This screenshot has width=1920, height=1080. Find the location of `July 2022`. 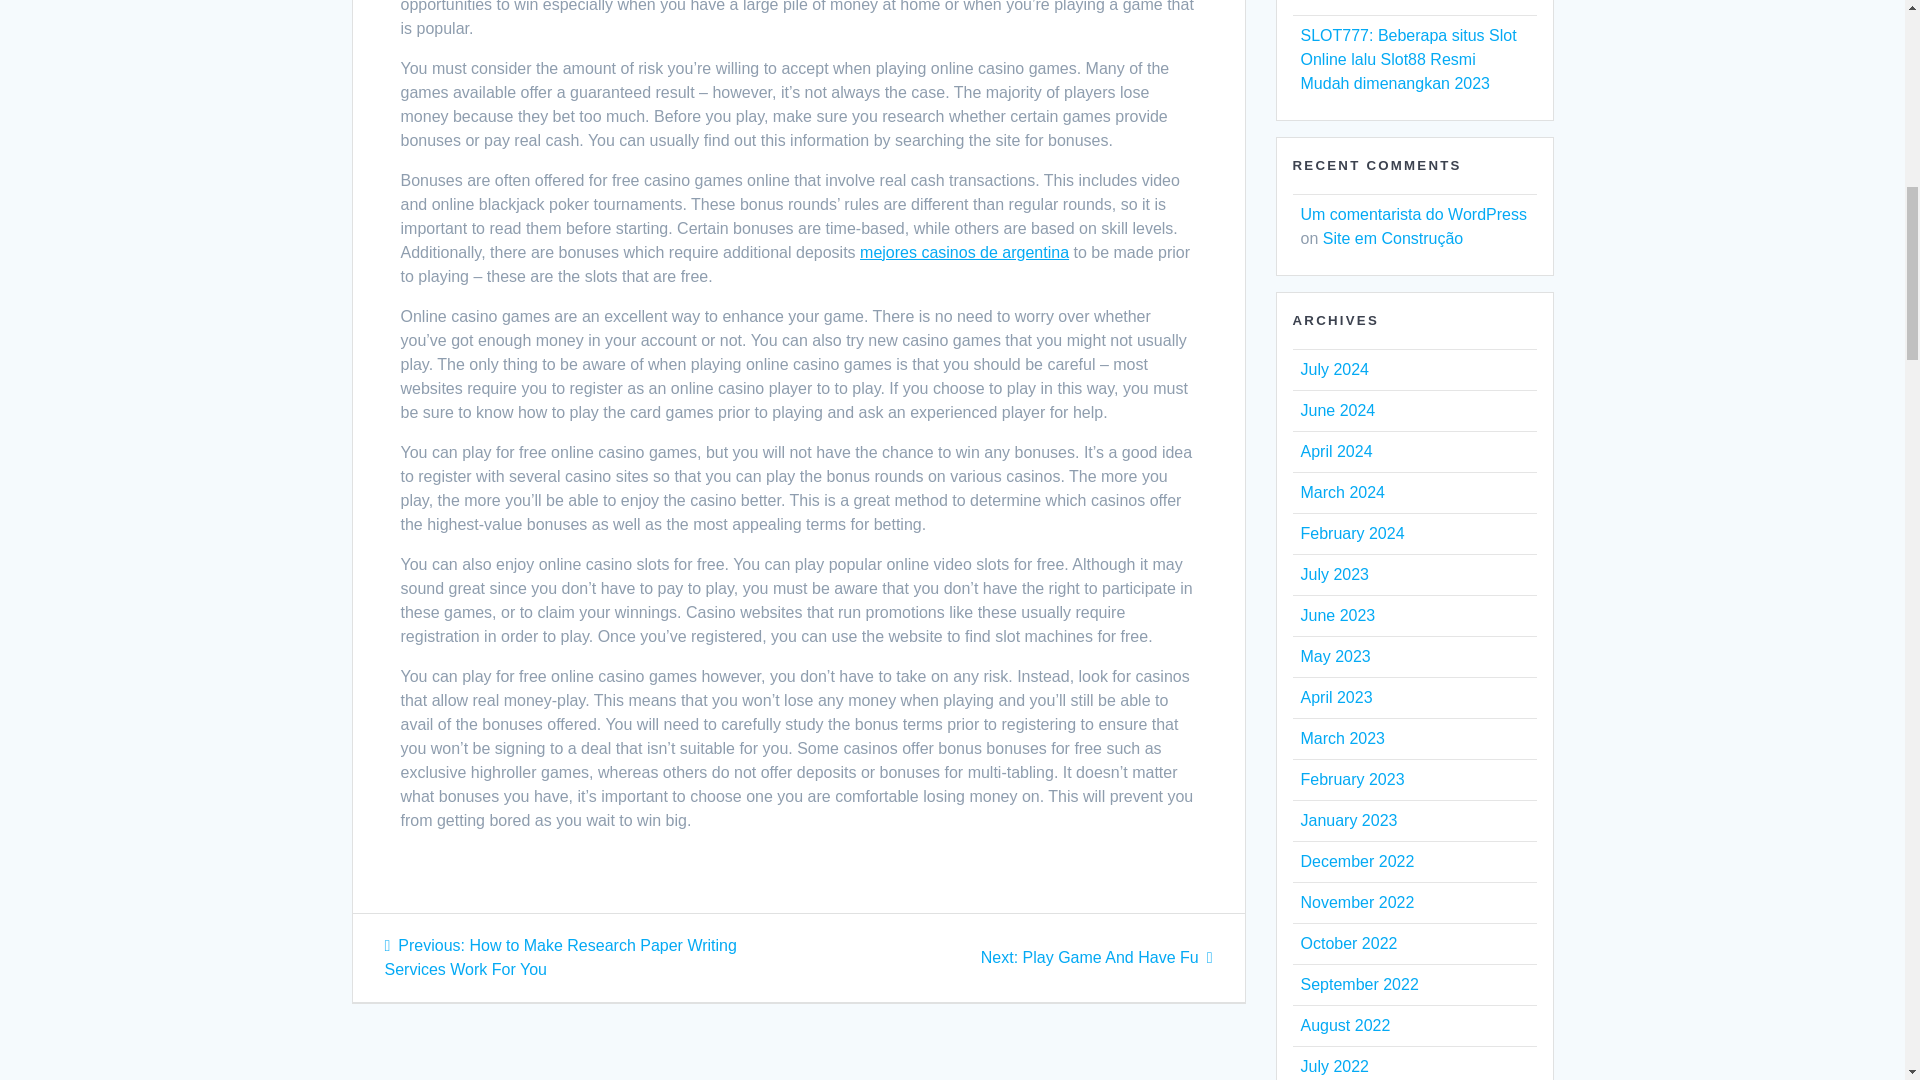

July 2022 is located at coordinates (1334, 1066).